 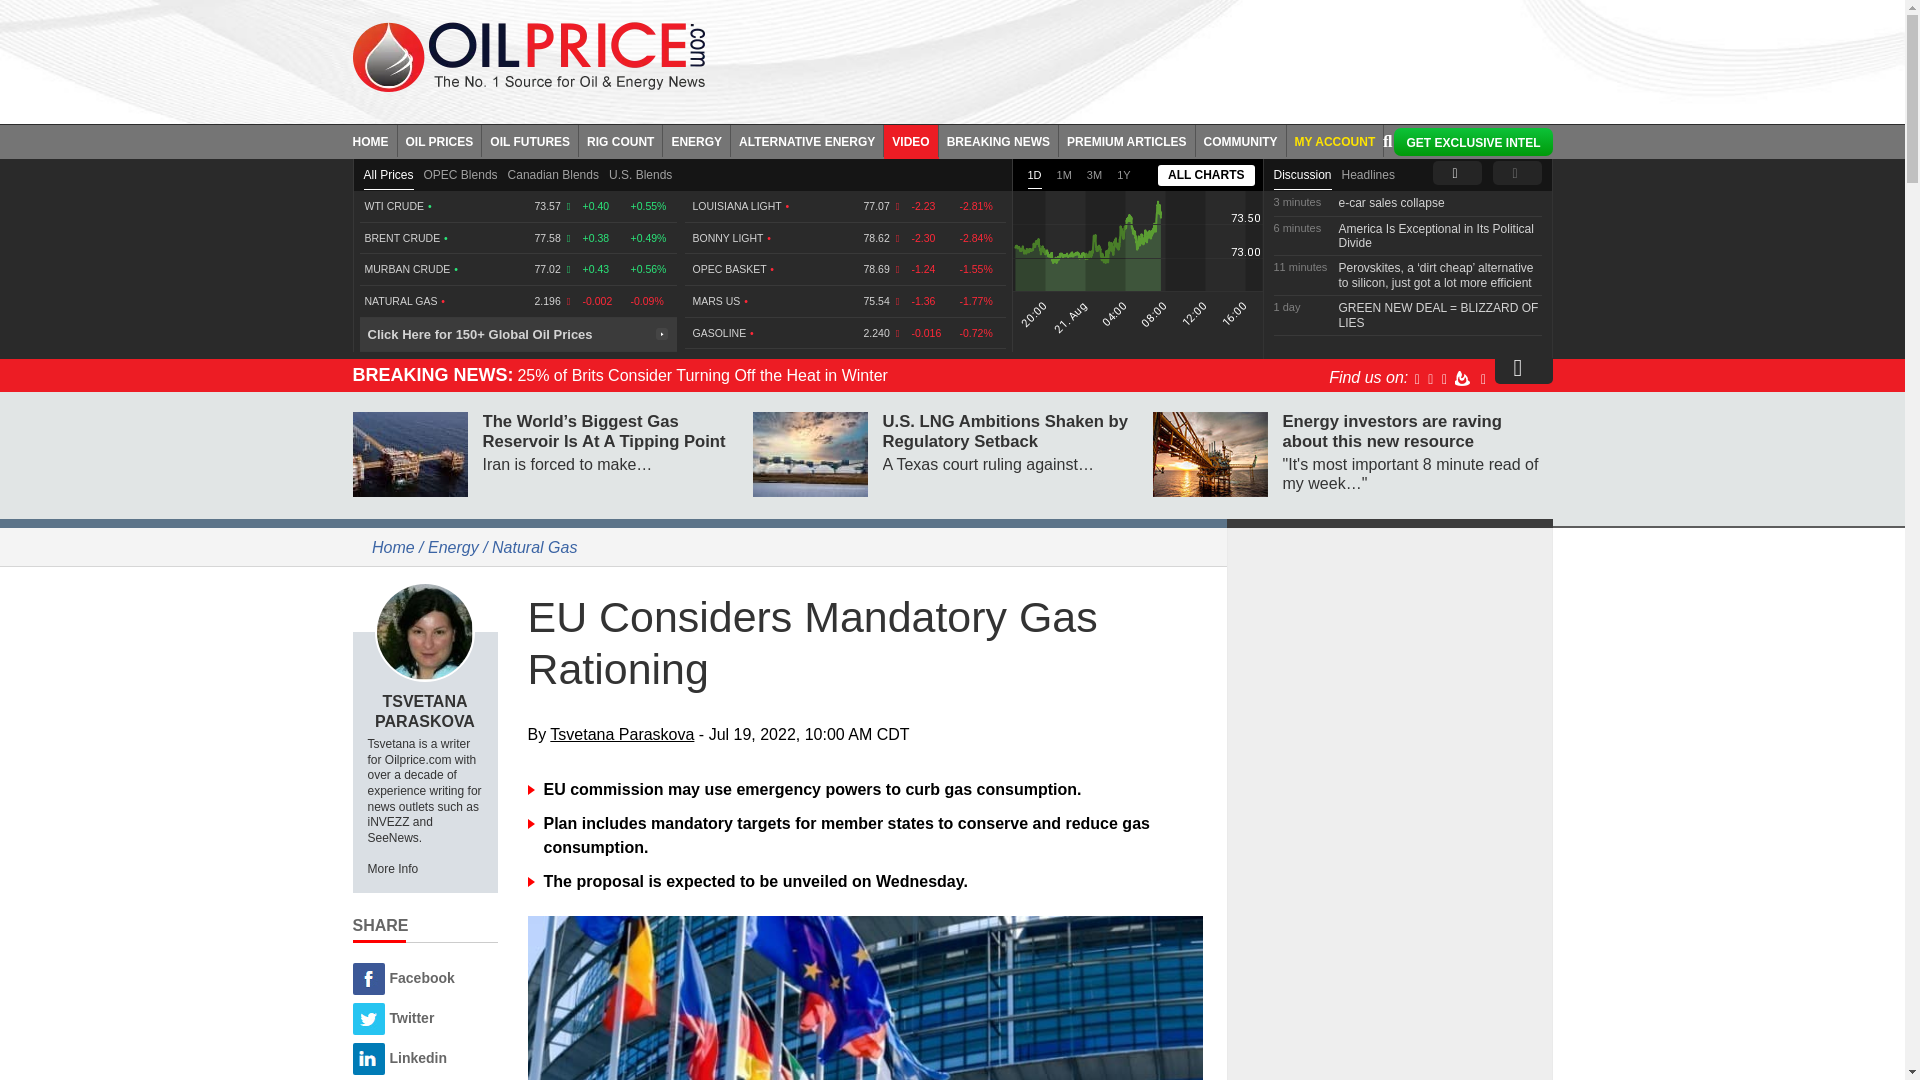 I want to click on ENERGY, so click(x=696, y=140).